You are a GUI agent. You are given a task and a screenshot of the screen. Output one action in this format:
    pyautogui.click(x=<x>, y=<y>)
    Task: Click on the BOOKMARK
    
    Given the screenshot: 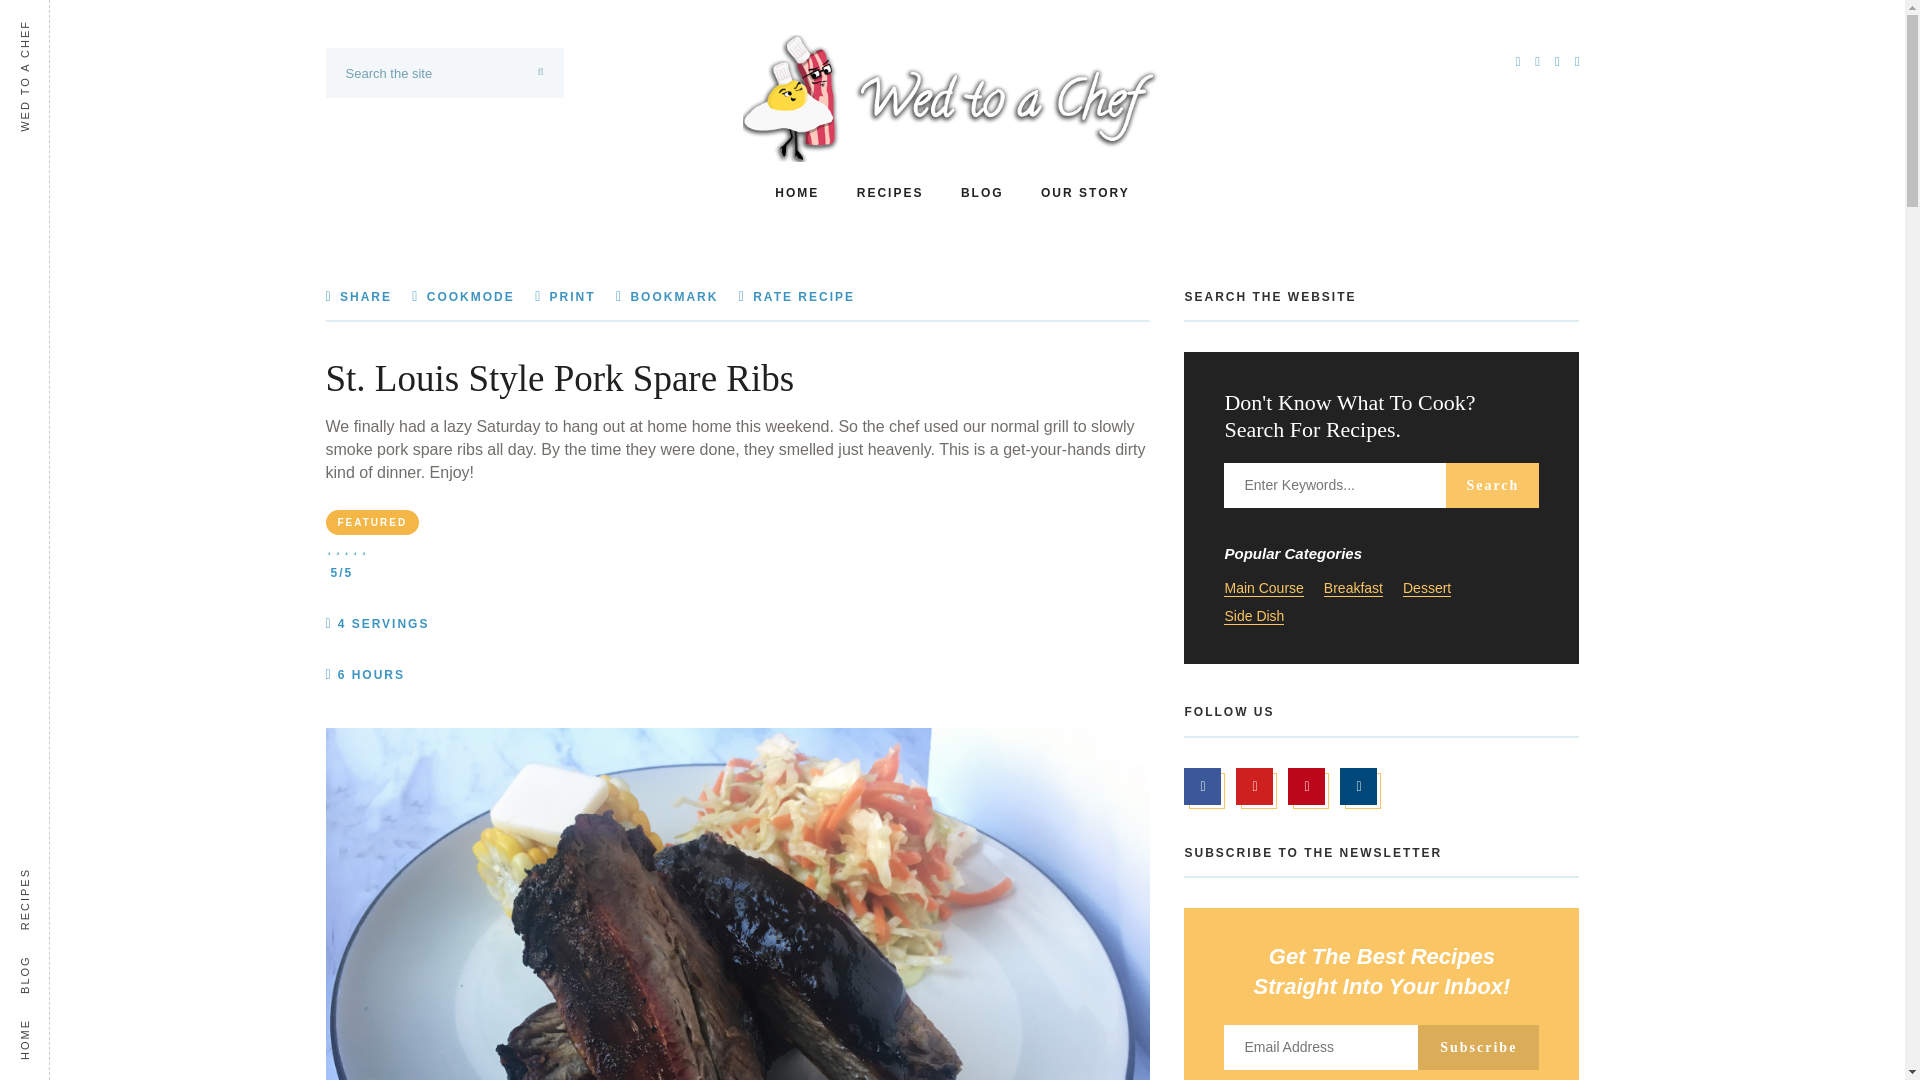 What is the action you would take?
    pyautogui.click(x=667, y=296)
    